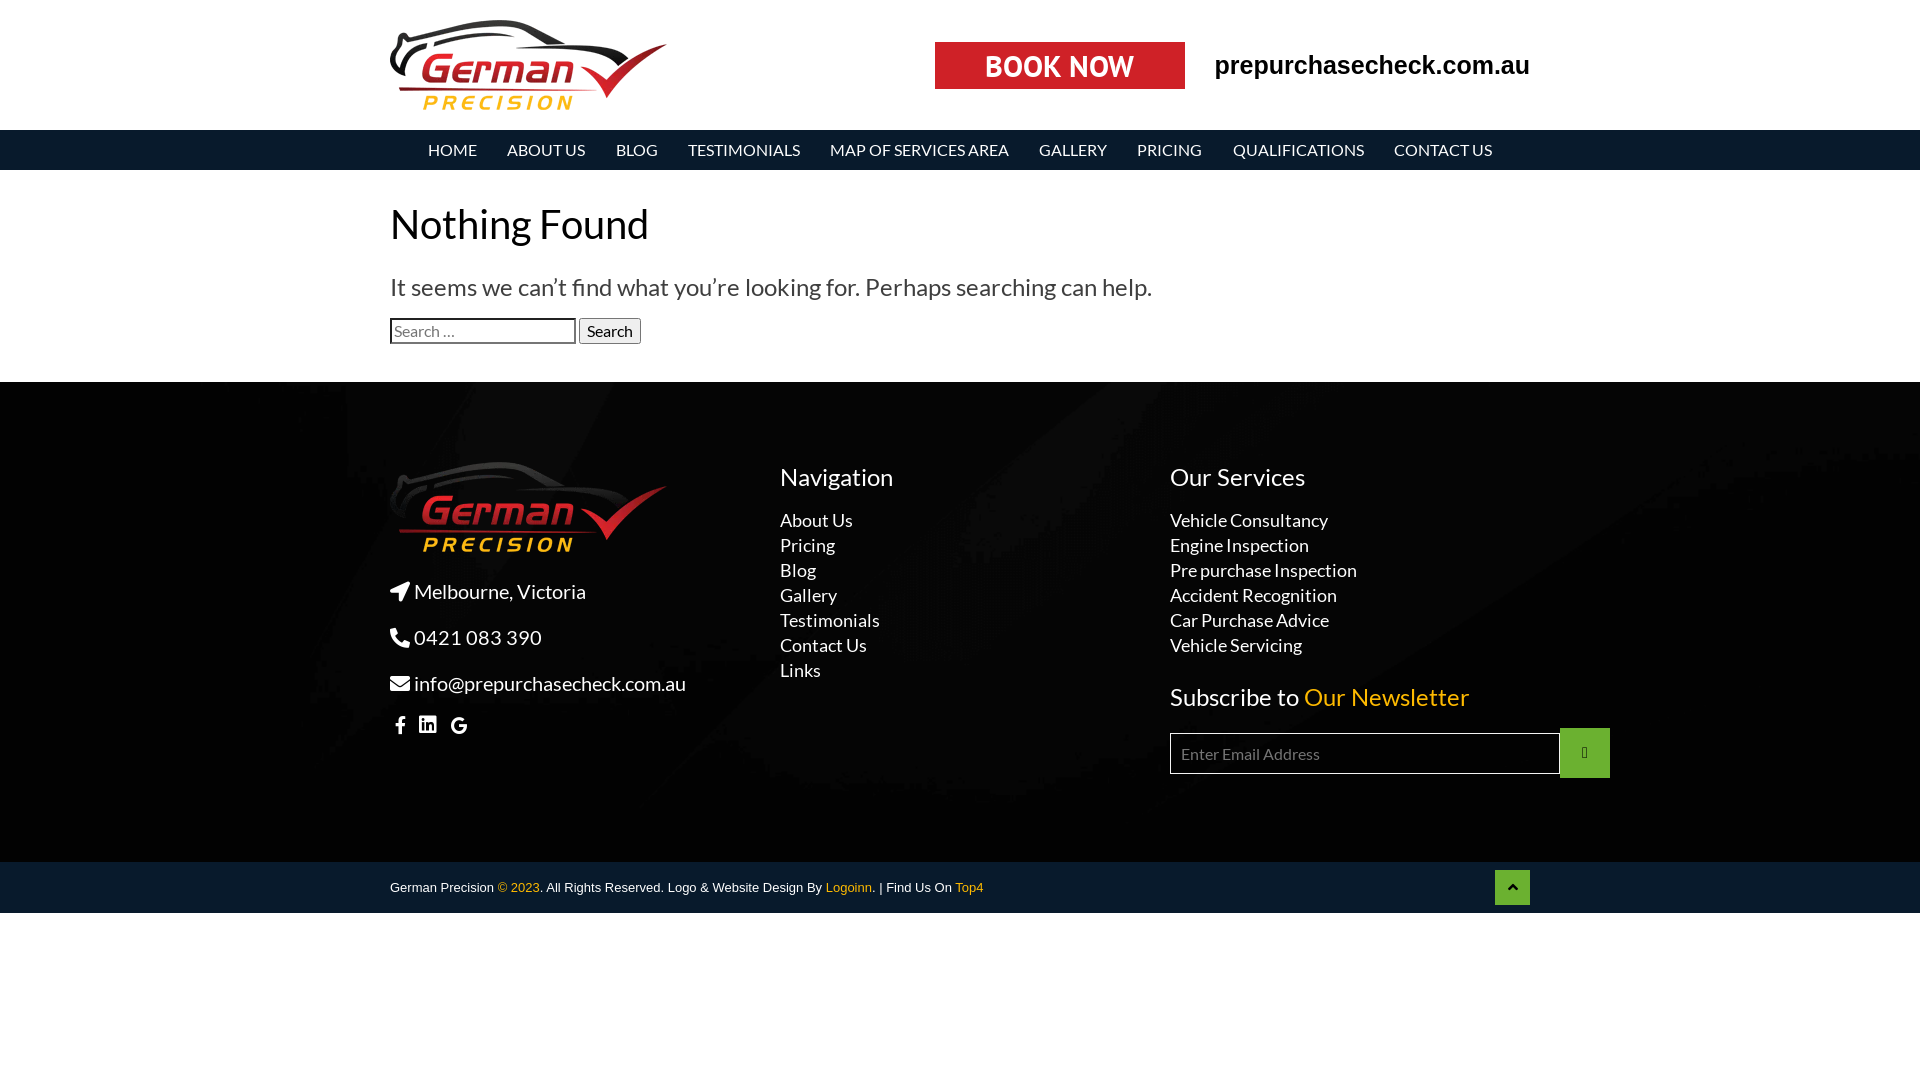  I want to click on Search, so click(610, 331).